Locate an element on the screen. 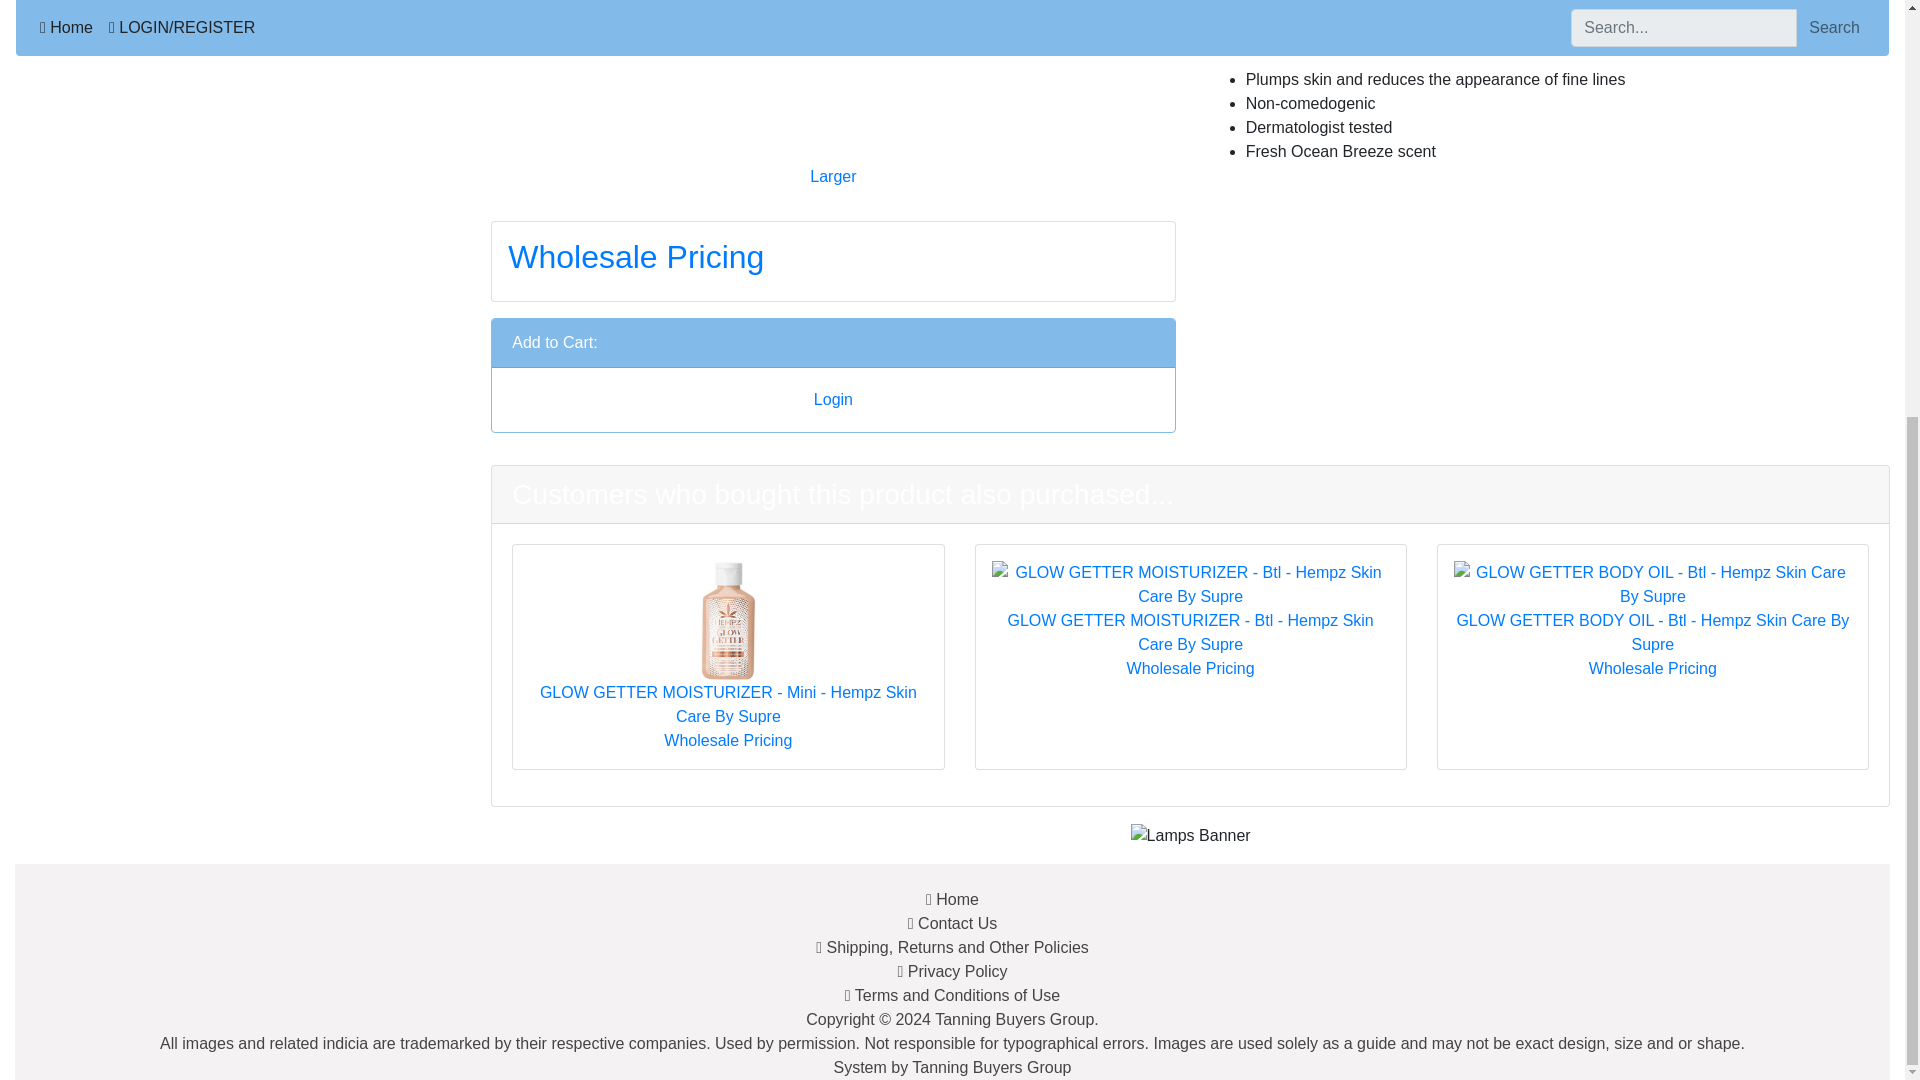 The image size is (1920, 1080). GLOW GETTER BODY OIL - Btl - Hempz Skin Care By Supre is located at coordinates (1652, 584).